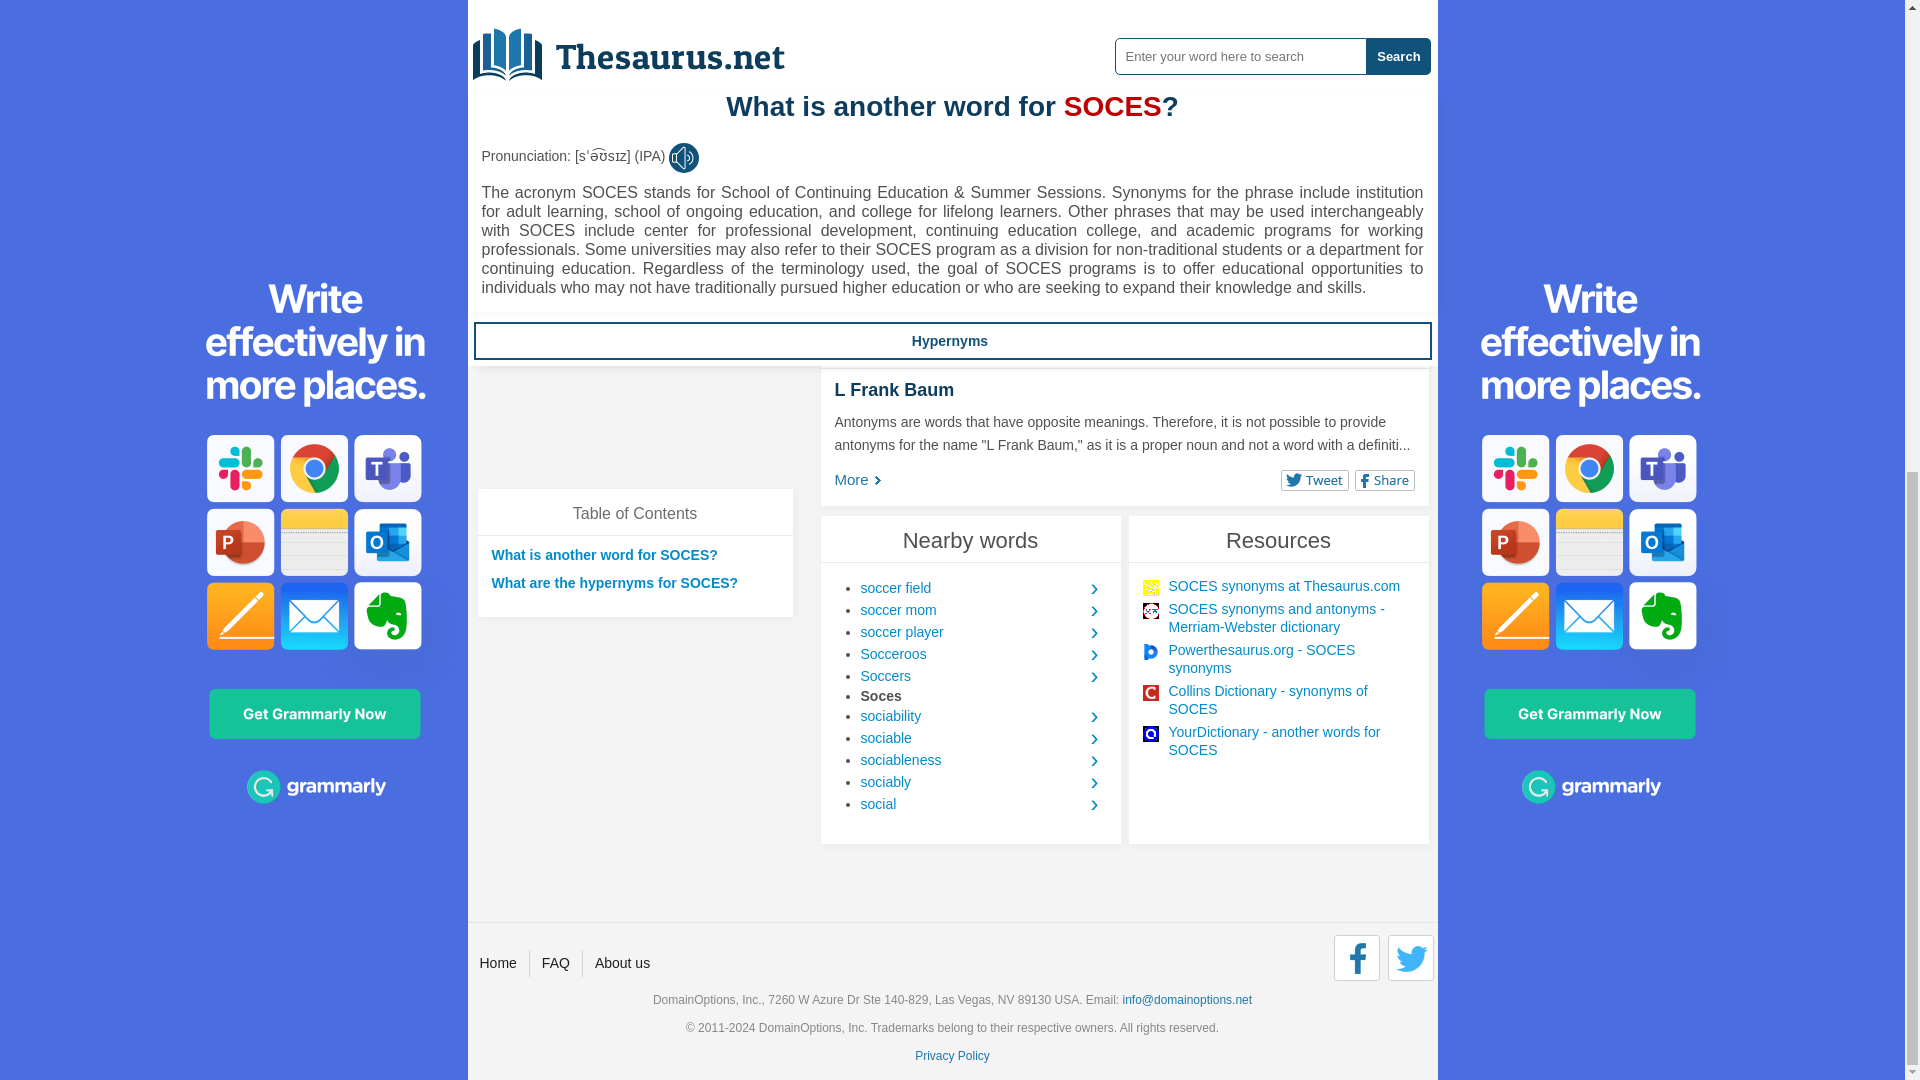 This screenshot has height=1080, width=1920. What do you see at coordinates (982, 760) in the screenshot?
I see `sociableness` at bounding box center [982, 760].